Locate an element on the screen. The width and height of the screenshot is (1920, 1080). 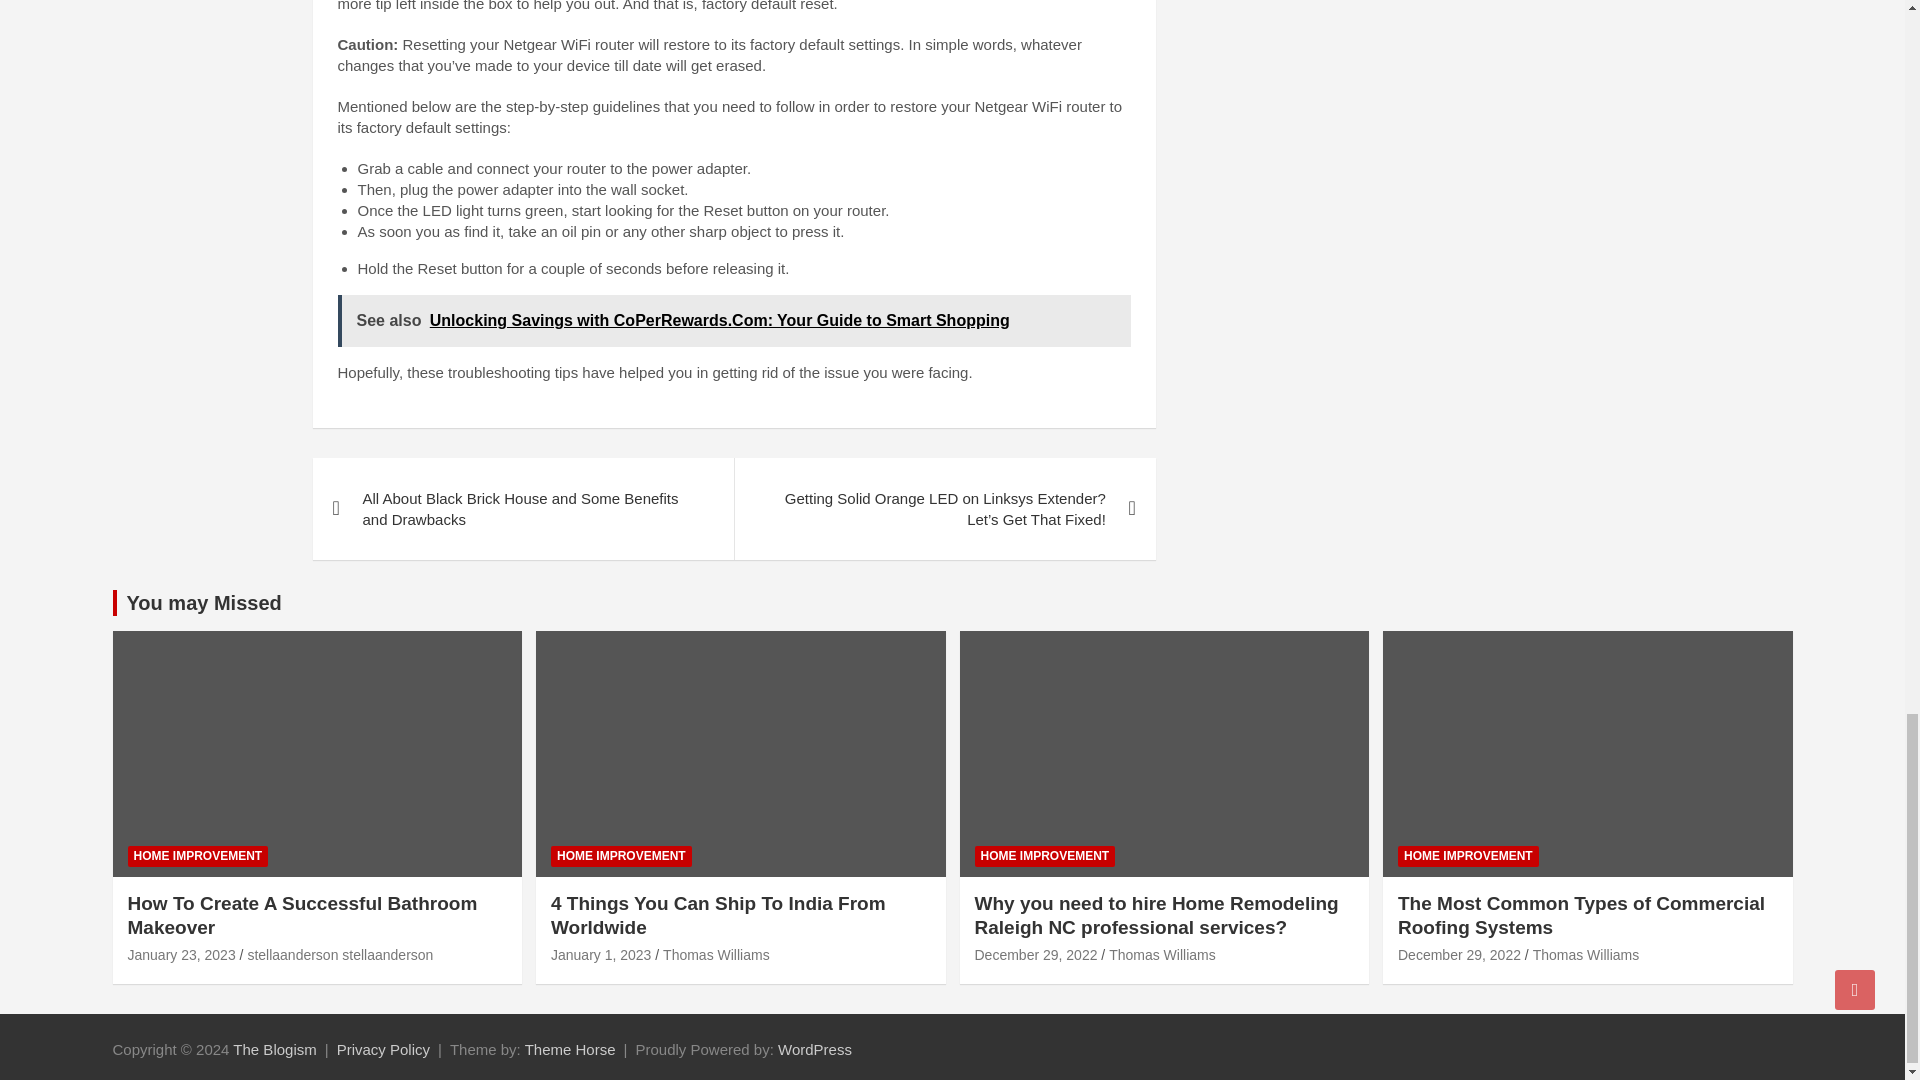
Theme Horse is located at coordinates (570, 1050).